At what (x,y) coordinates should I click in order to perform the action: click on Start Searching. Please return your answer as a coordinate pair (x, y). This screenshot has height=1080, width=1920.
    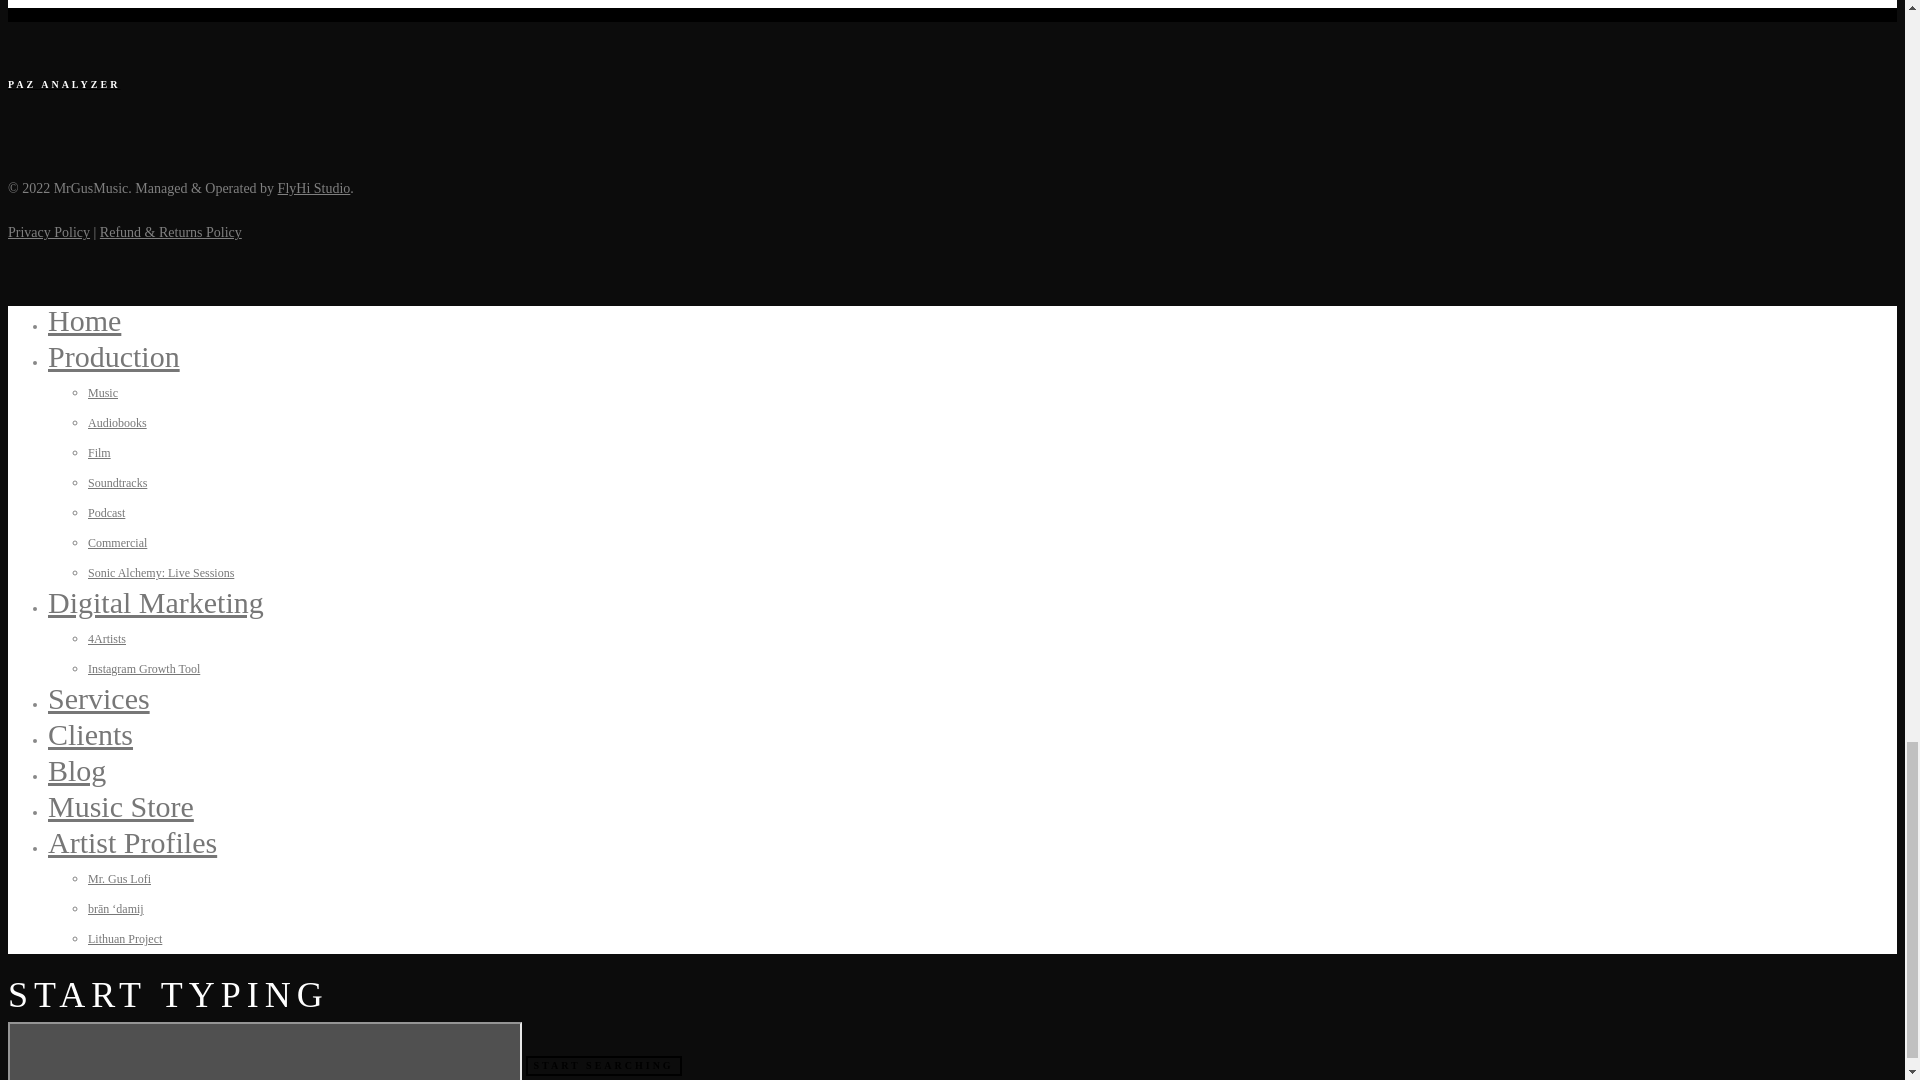
    Looking at the image, I should click on (604, 1066).